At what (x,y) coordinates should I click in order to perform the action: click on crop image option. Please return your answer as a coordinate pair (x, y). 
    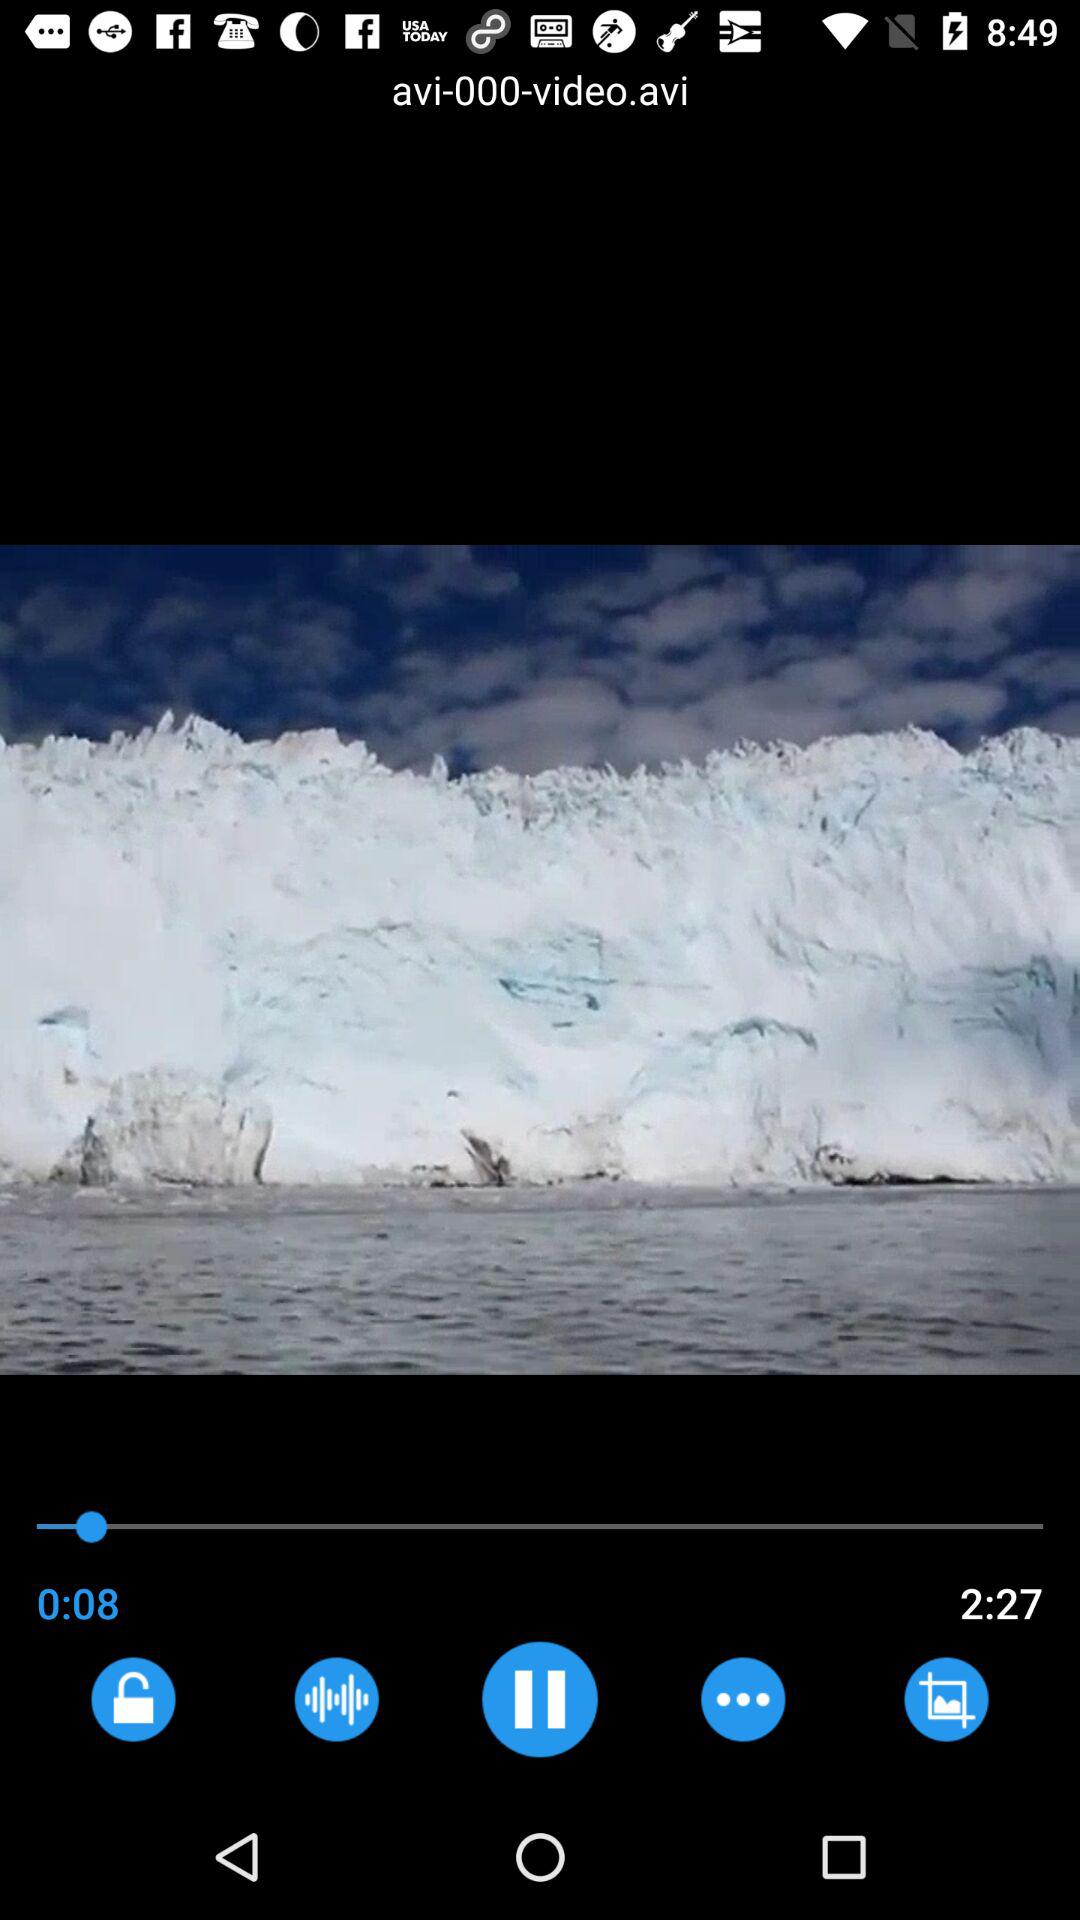
    Looking at the image, I should click on (946, 1699).